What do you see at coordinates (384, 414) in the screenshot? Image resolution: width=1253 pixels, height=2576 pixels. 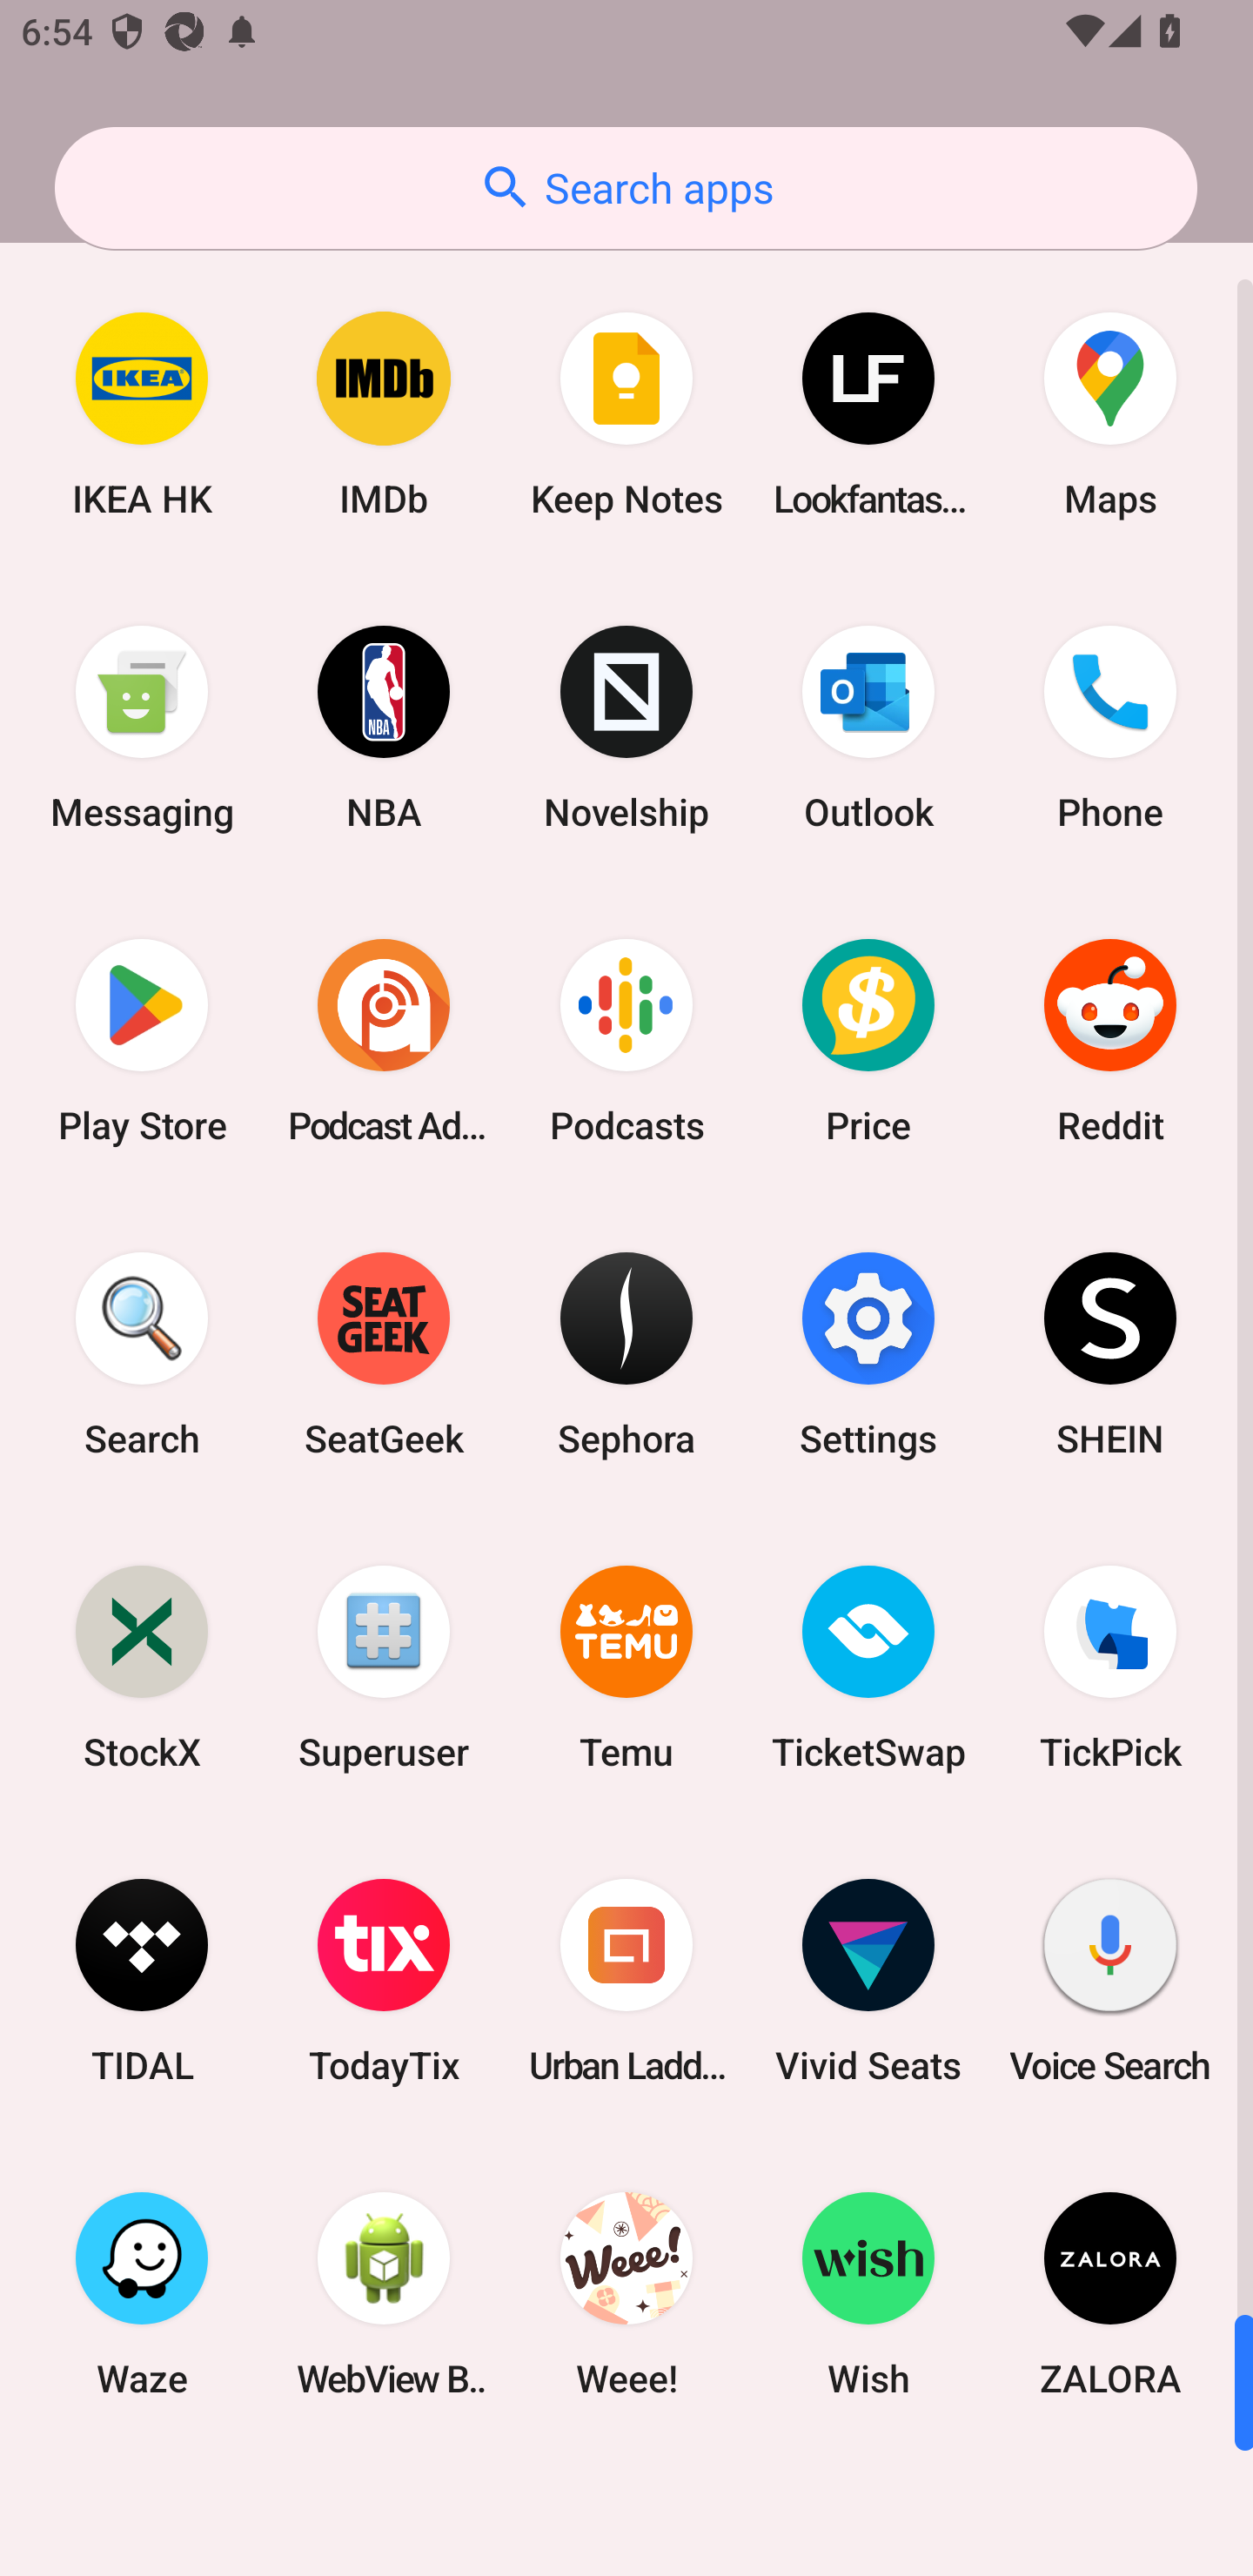 I see `IMDb` at bounding box center [384, 414].